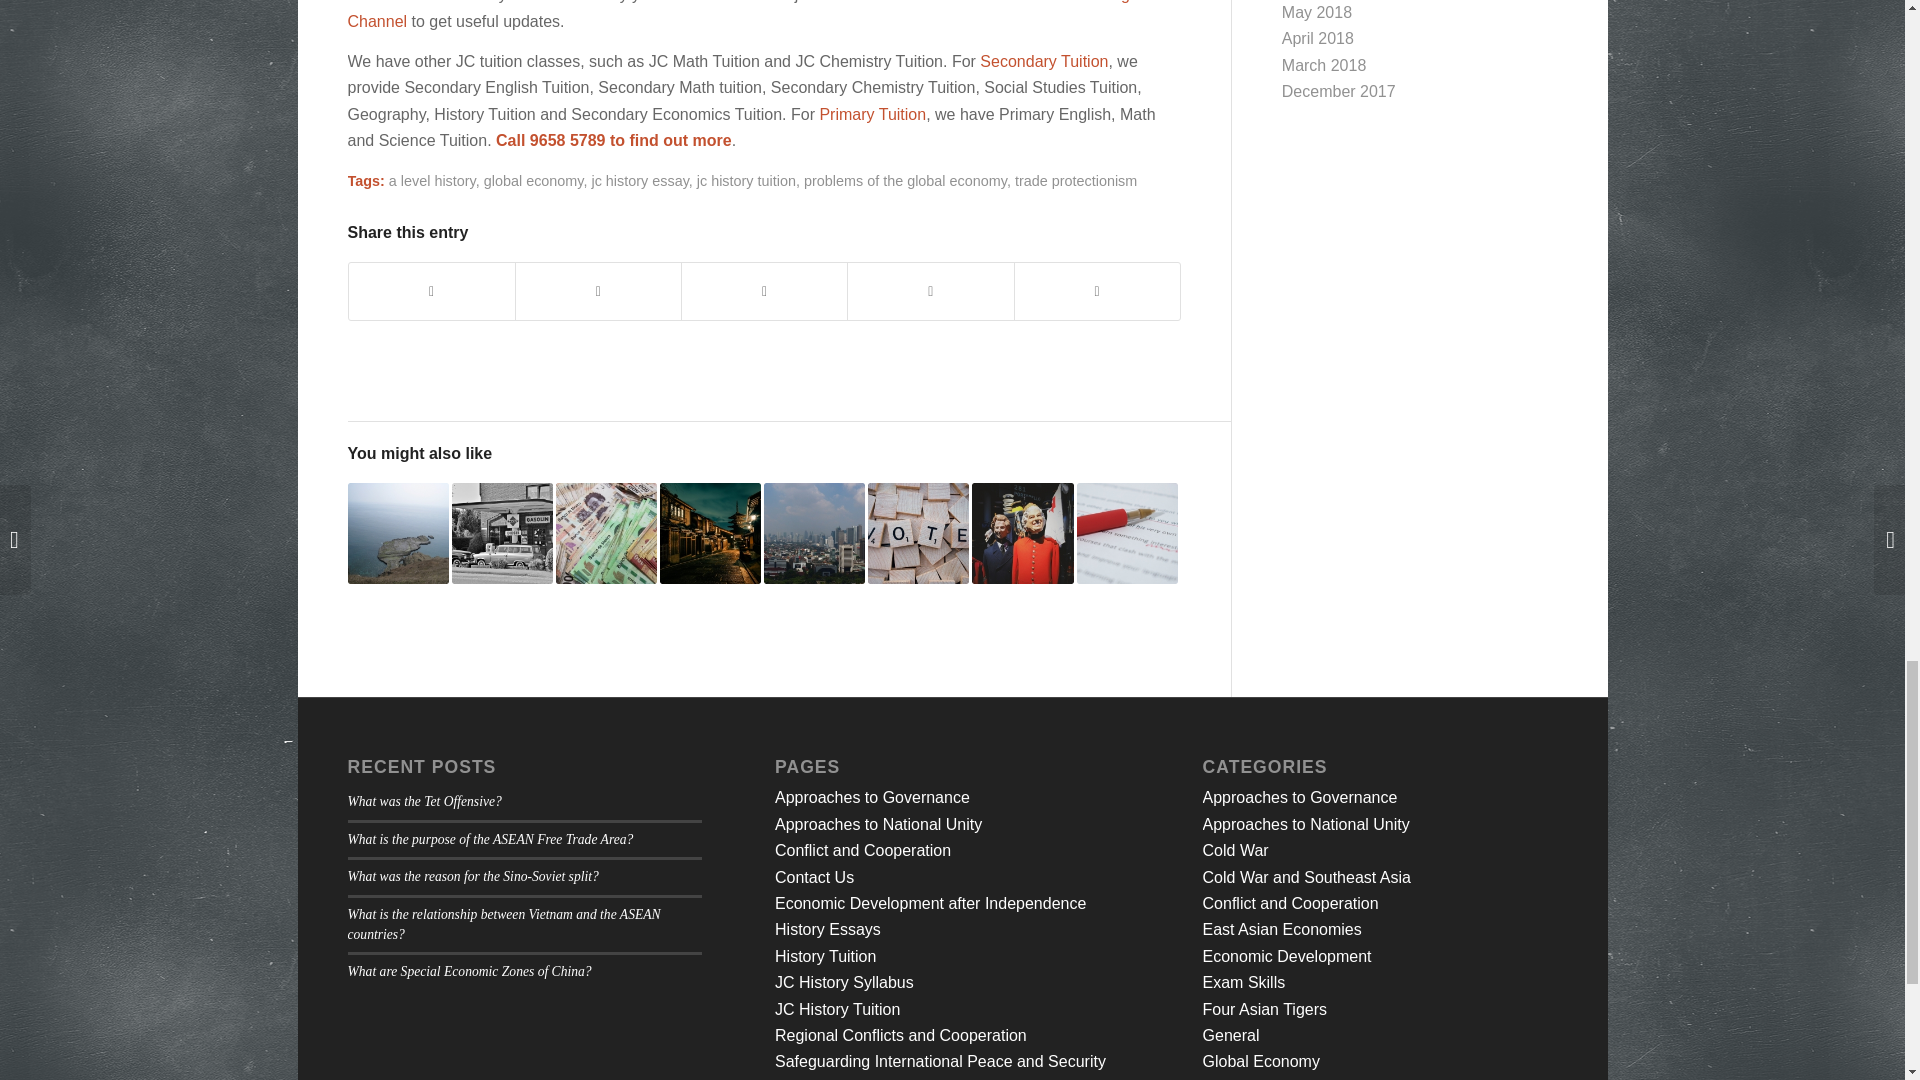 The width and height of the screenshot is (1920, 1080). What do you see at coordinates (752, 14) in the screenshot?
I see `Telegram Channel` at bounding box center [752, 14].